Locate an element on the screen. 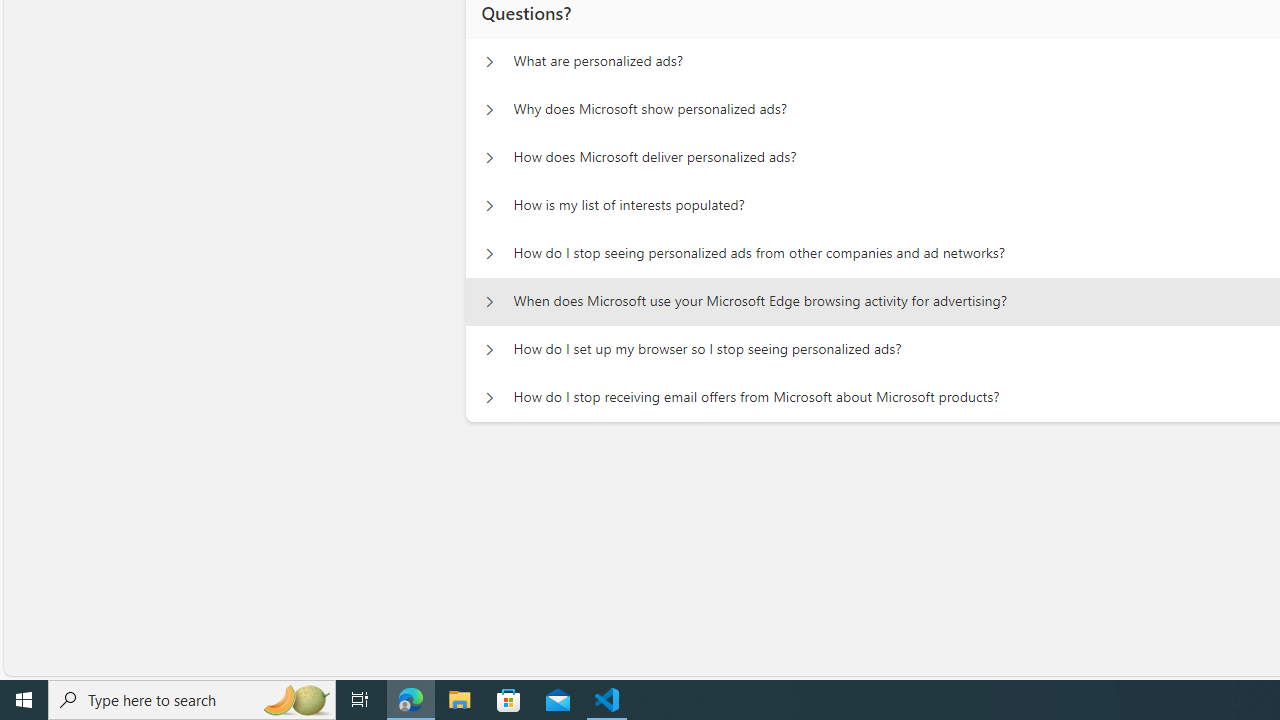 This screenshot has width=1280, height=720. Questions? How does Microsoft deliver personalized ads? is located at coordinates (489, 158).